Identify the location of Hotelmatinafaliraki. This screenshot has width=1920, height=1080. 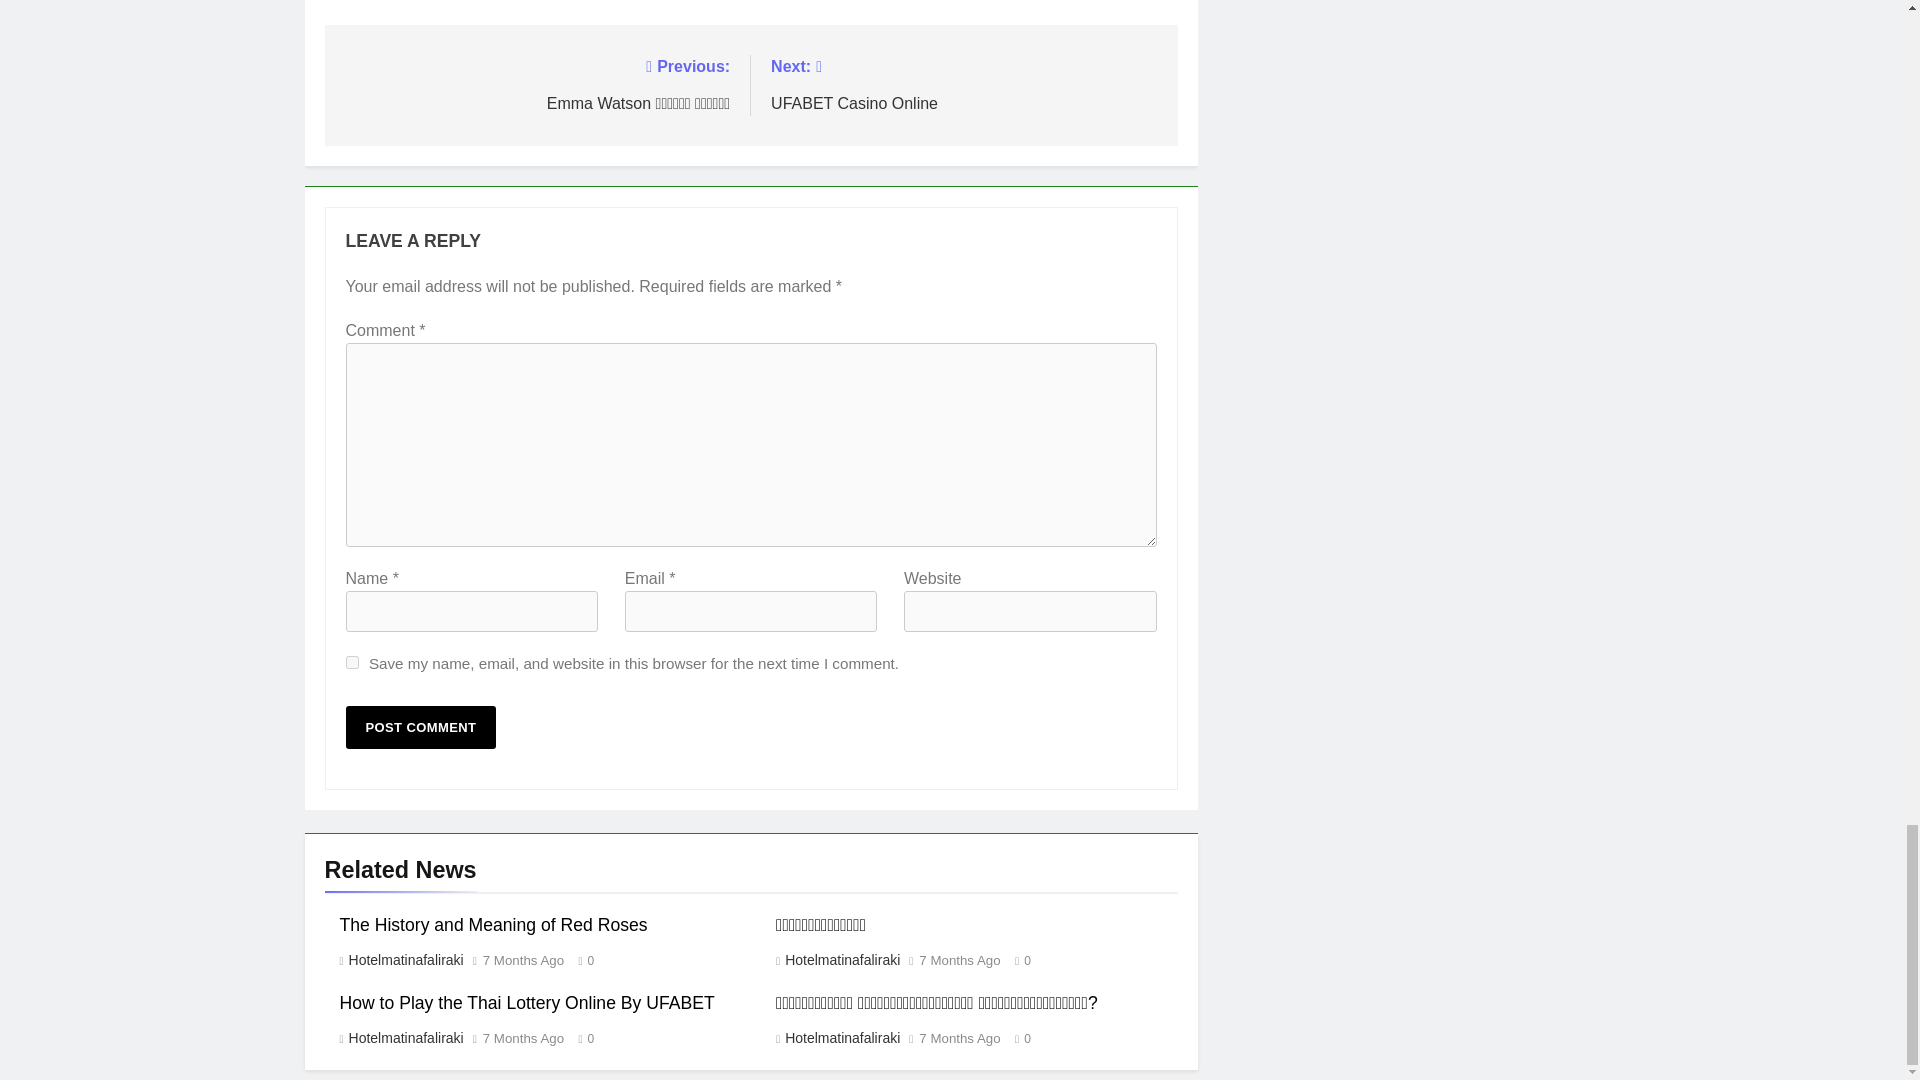
(840, 959).